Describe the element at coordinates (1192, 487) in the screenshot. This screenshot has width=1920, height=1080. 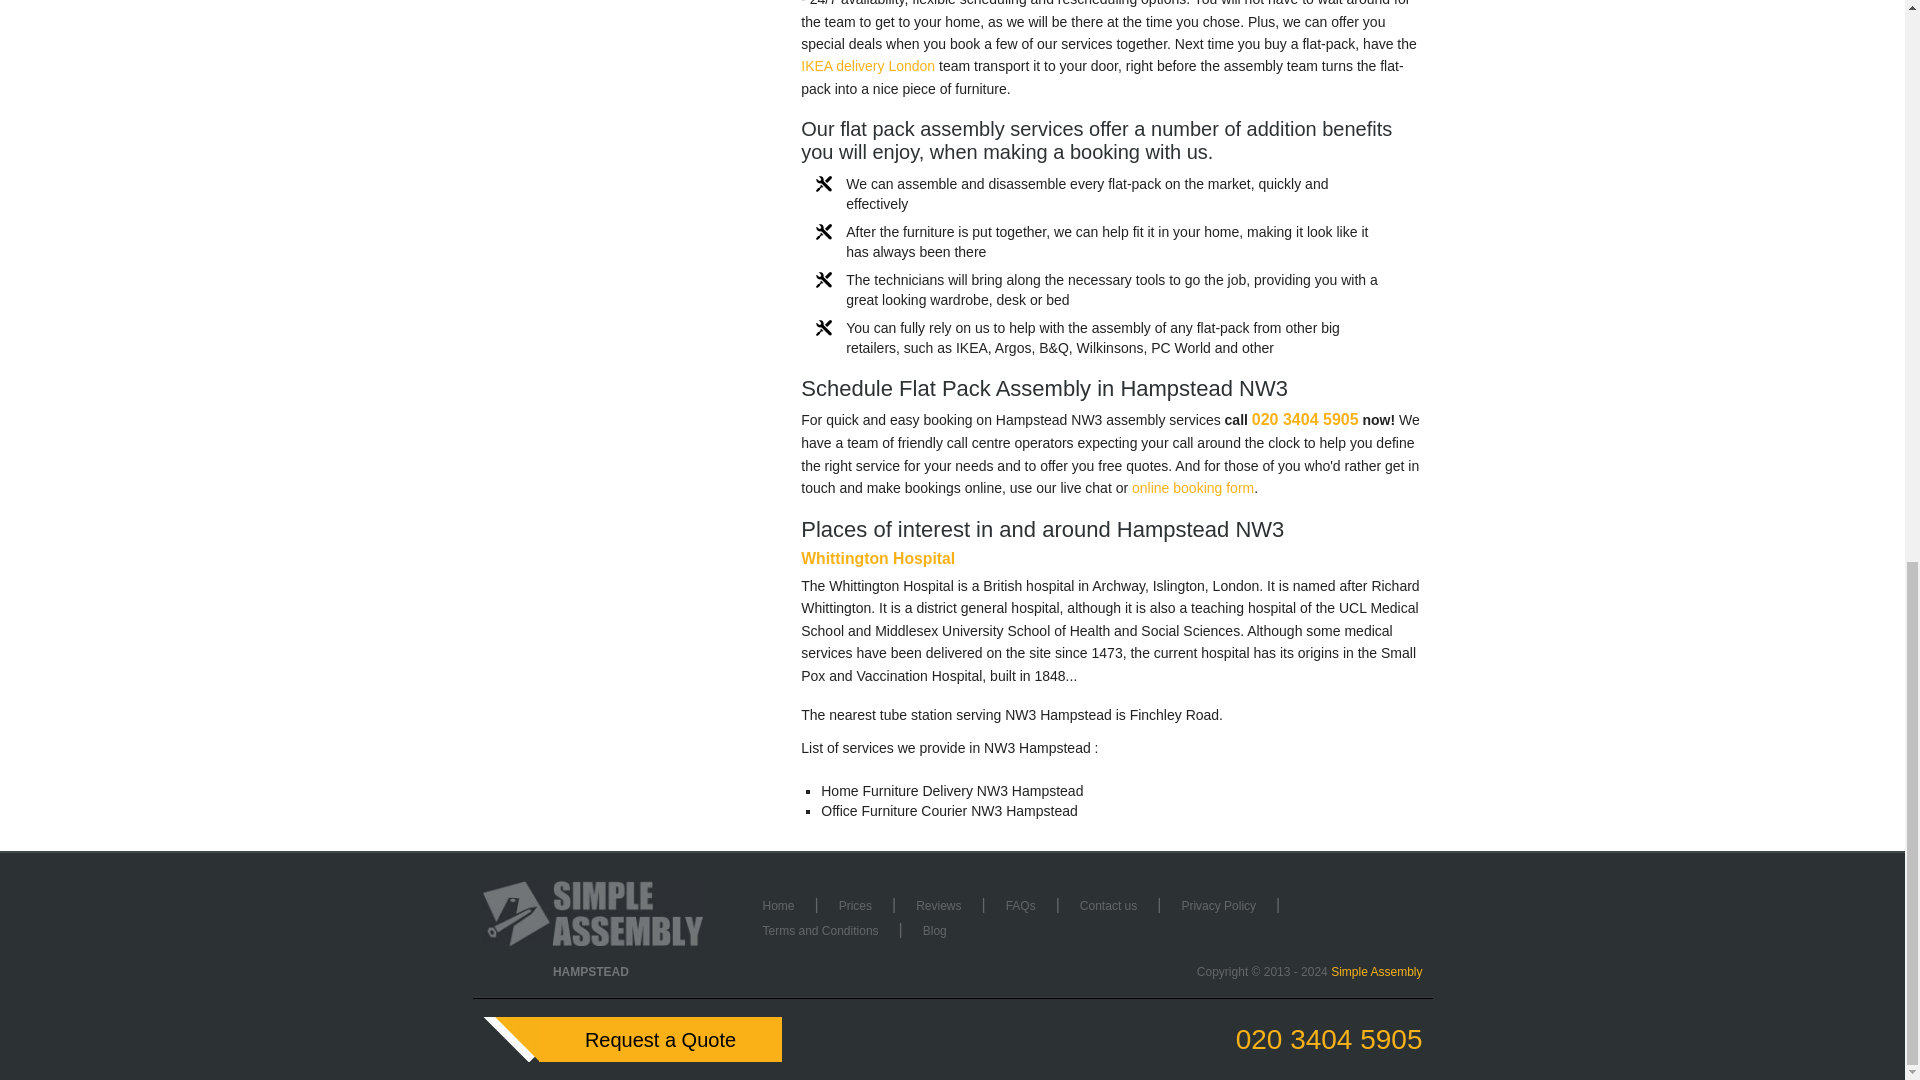
I see `online booking form` at that location.